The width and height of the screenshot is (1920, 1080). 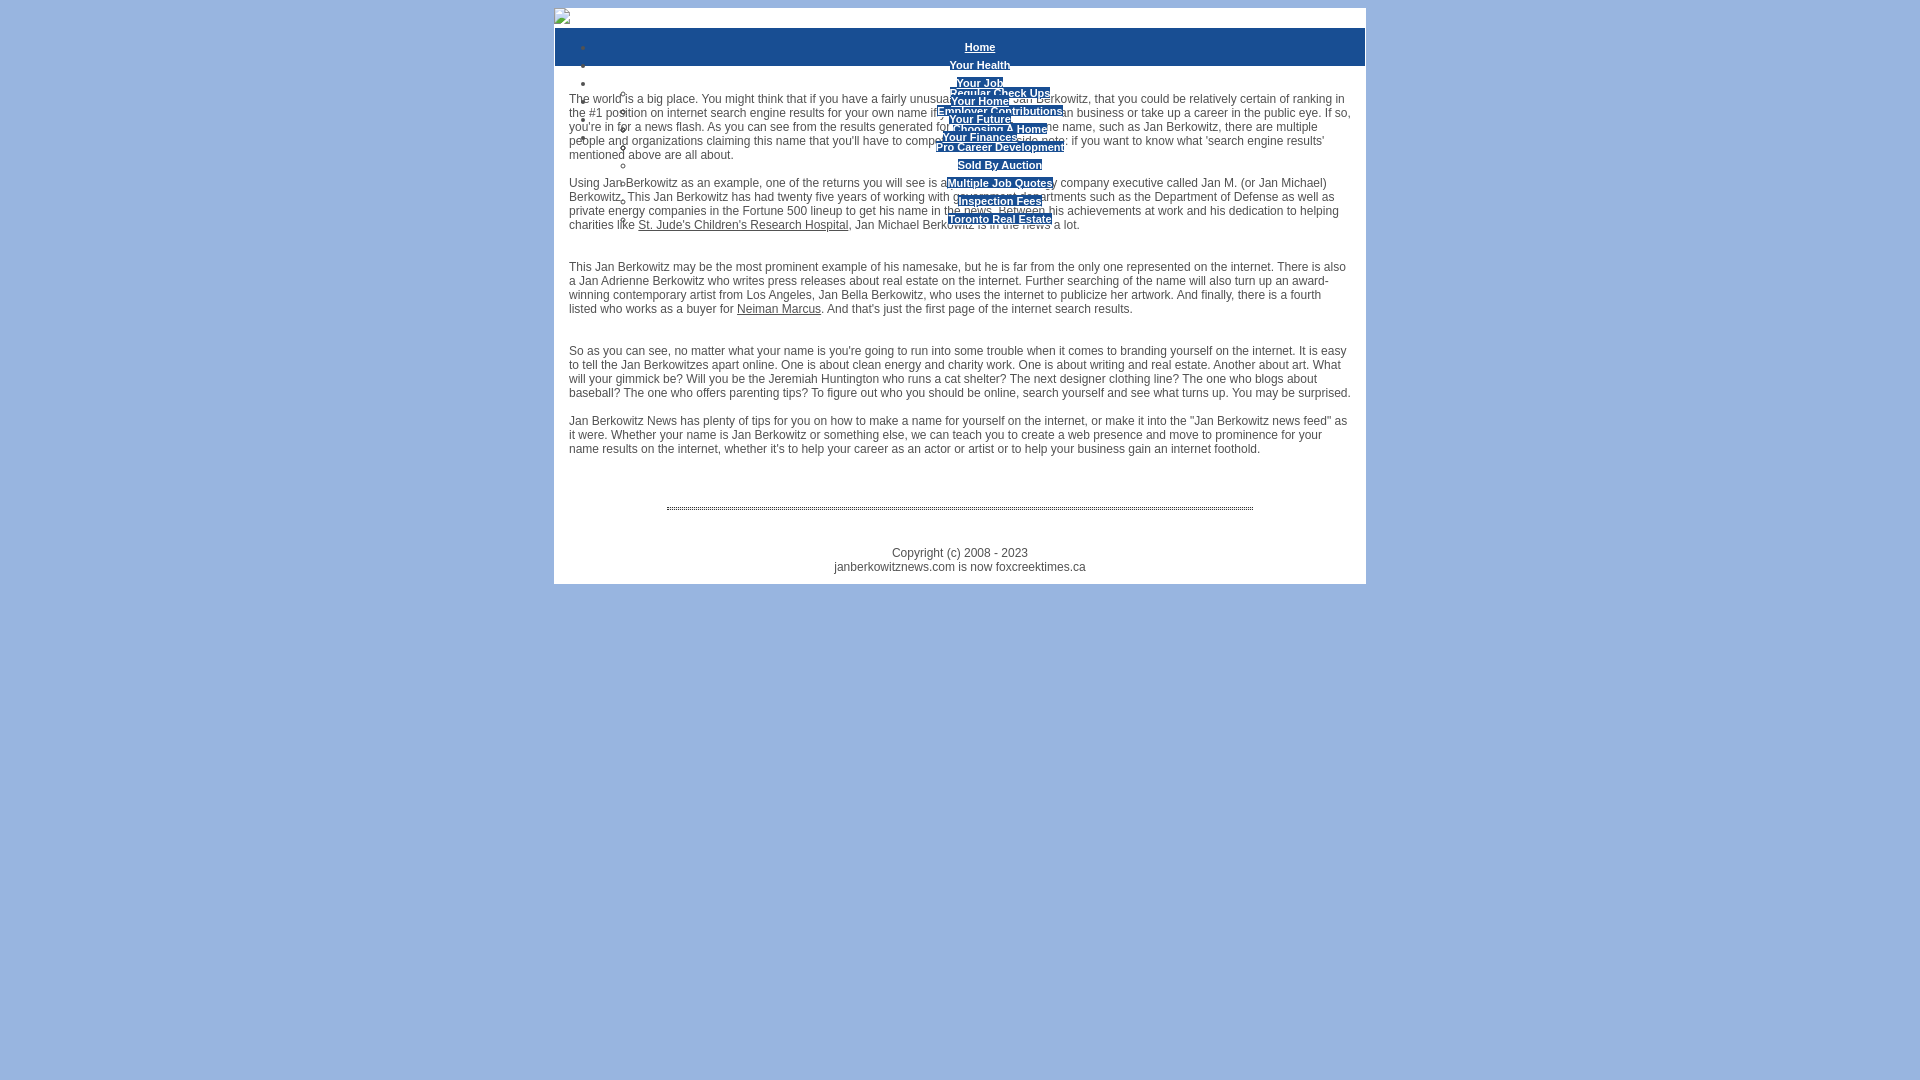 I want to click on Regular Check Ups, so click(x=1000, y=93).